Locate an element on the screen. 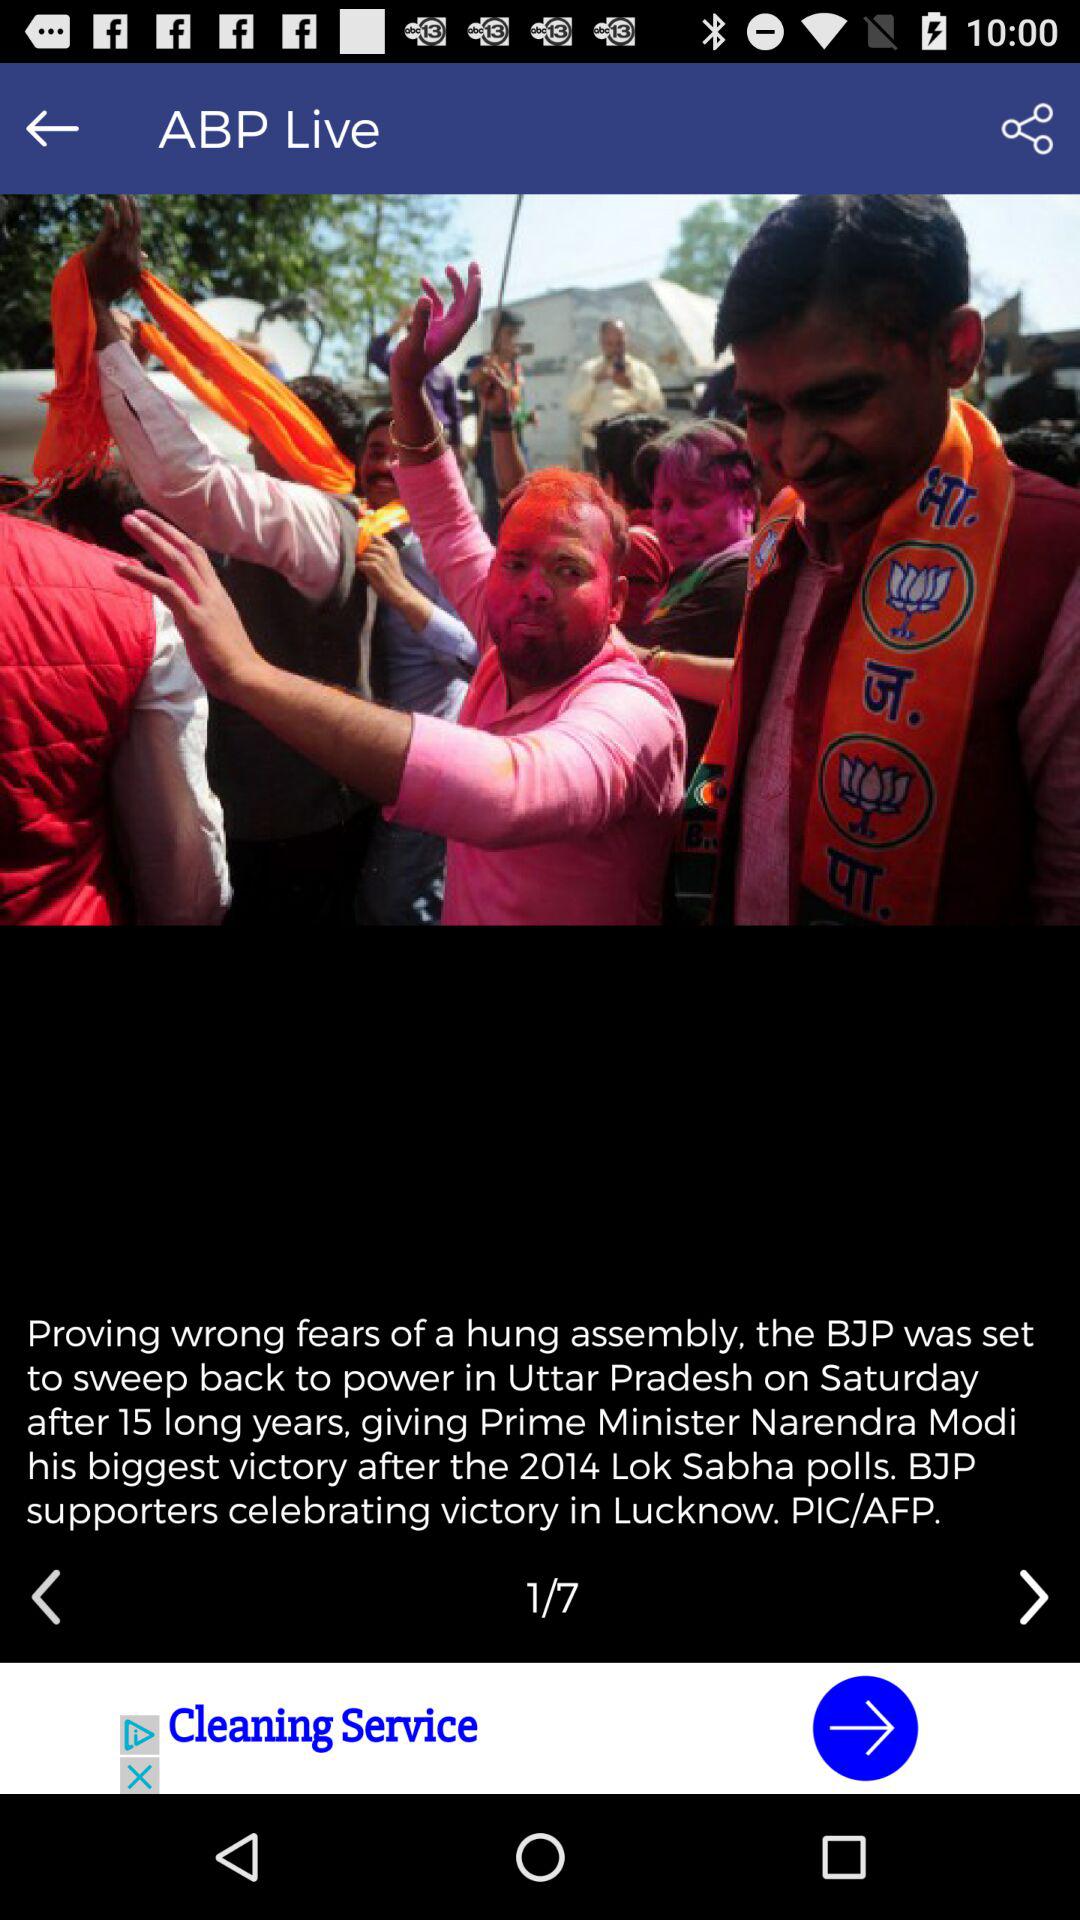 This screenshot has width=1080, height=1920. go to next slider is located at coordinates (1034, 1597).